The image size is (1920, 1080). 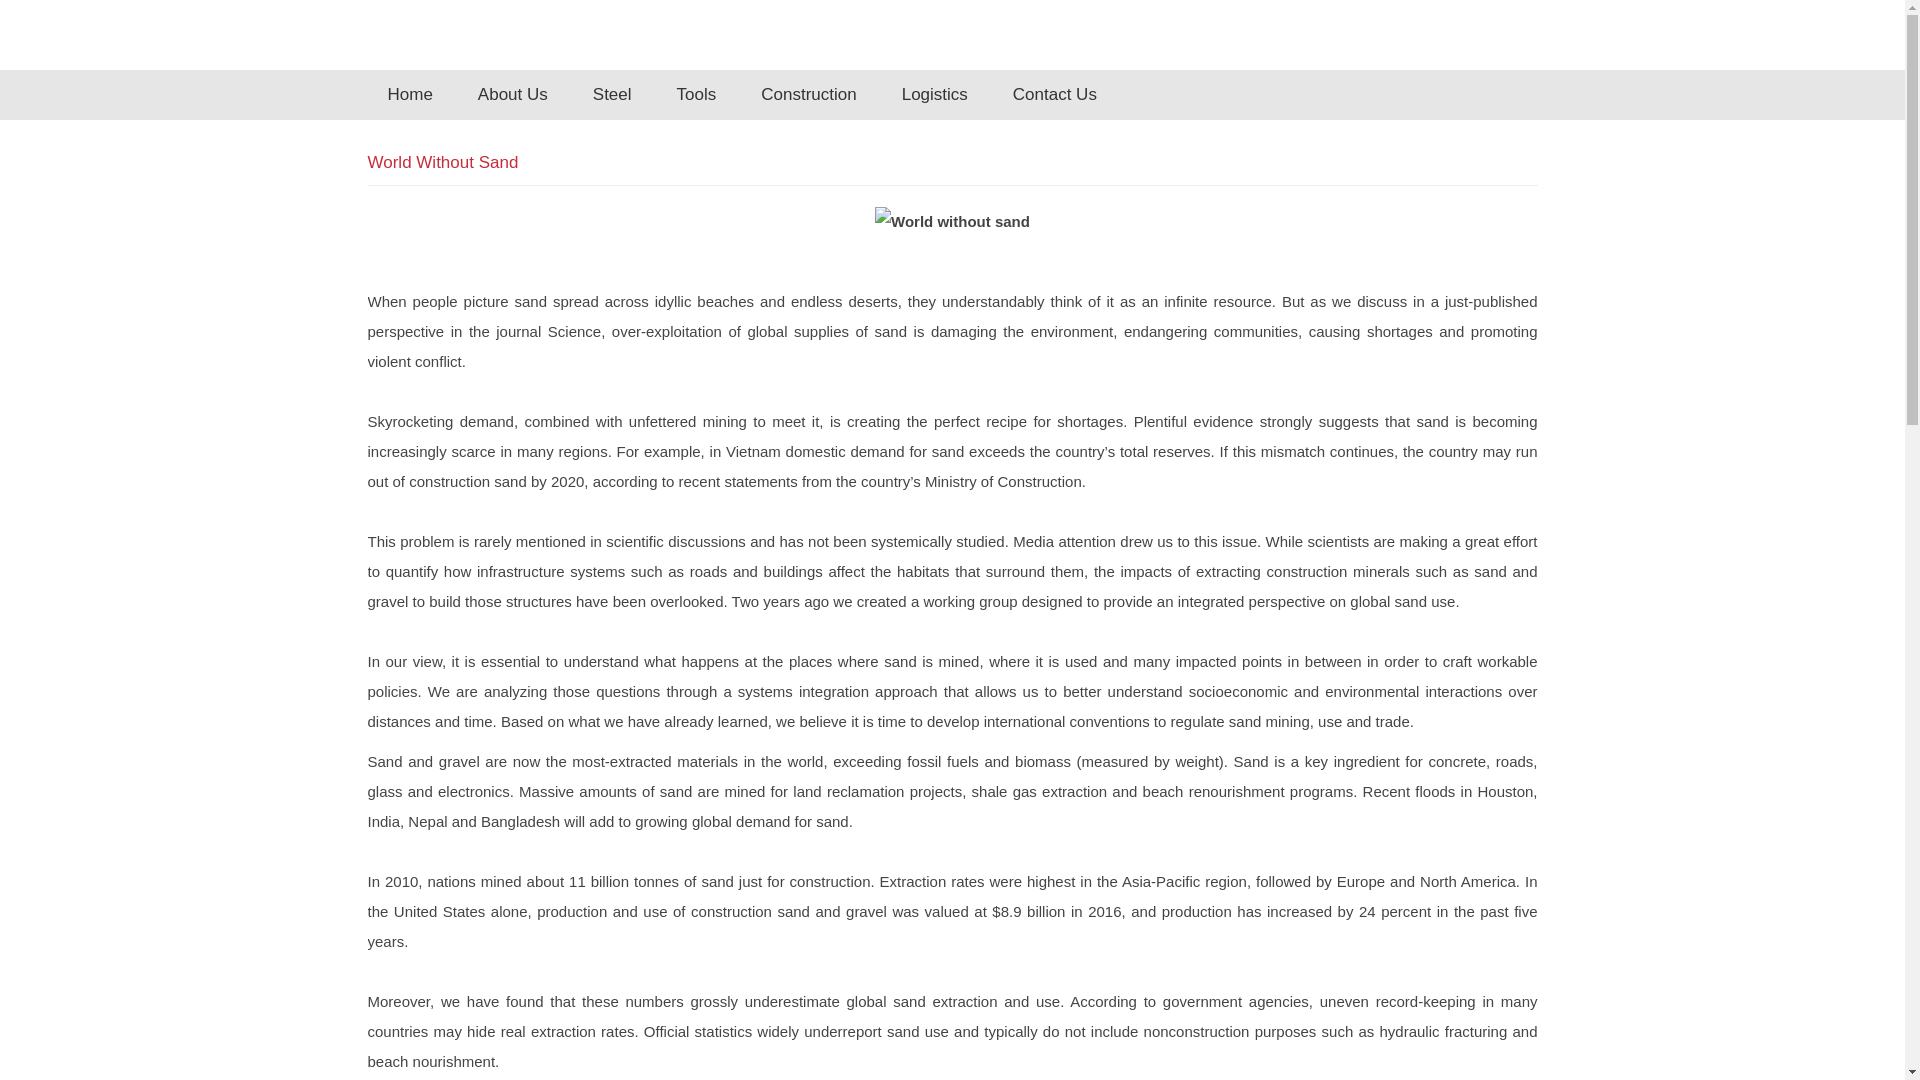 I want to click on About Us, so click(x=513, y=95).